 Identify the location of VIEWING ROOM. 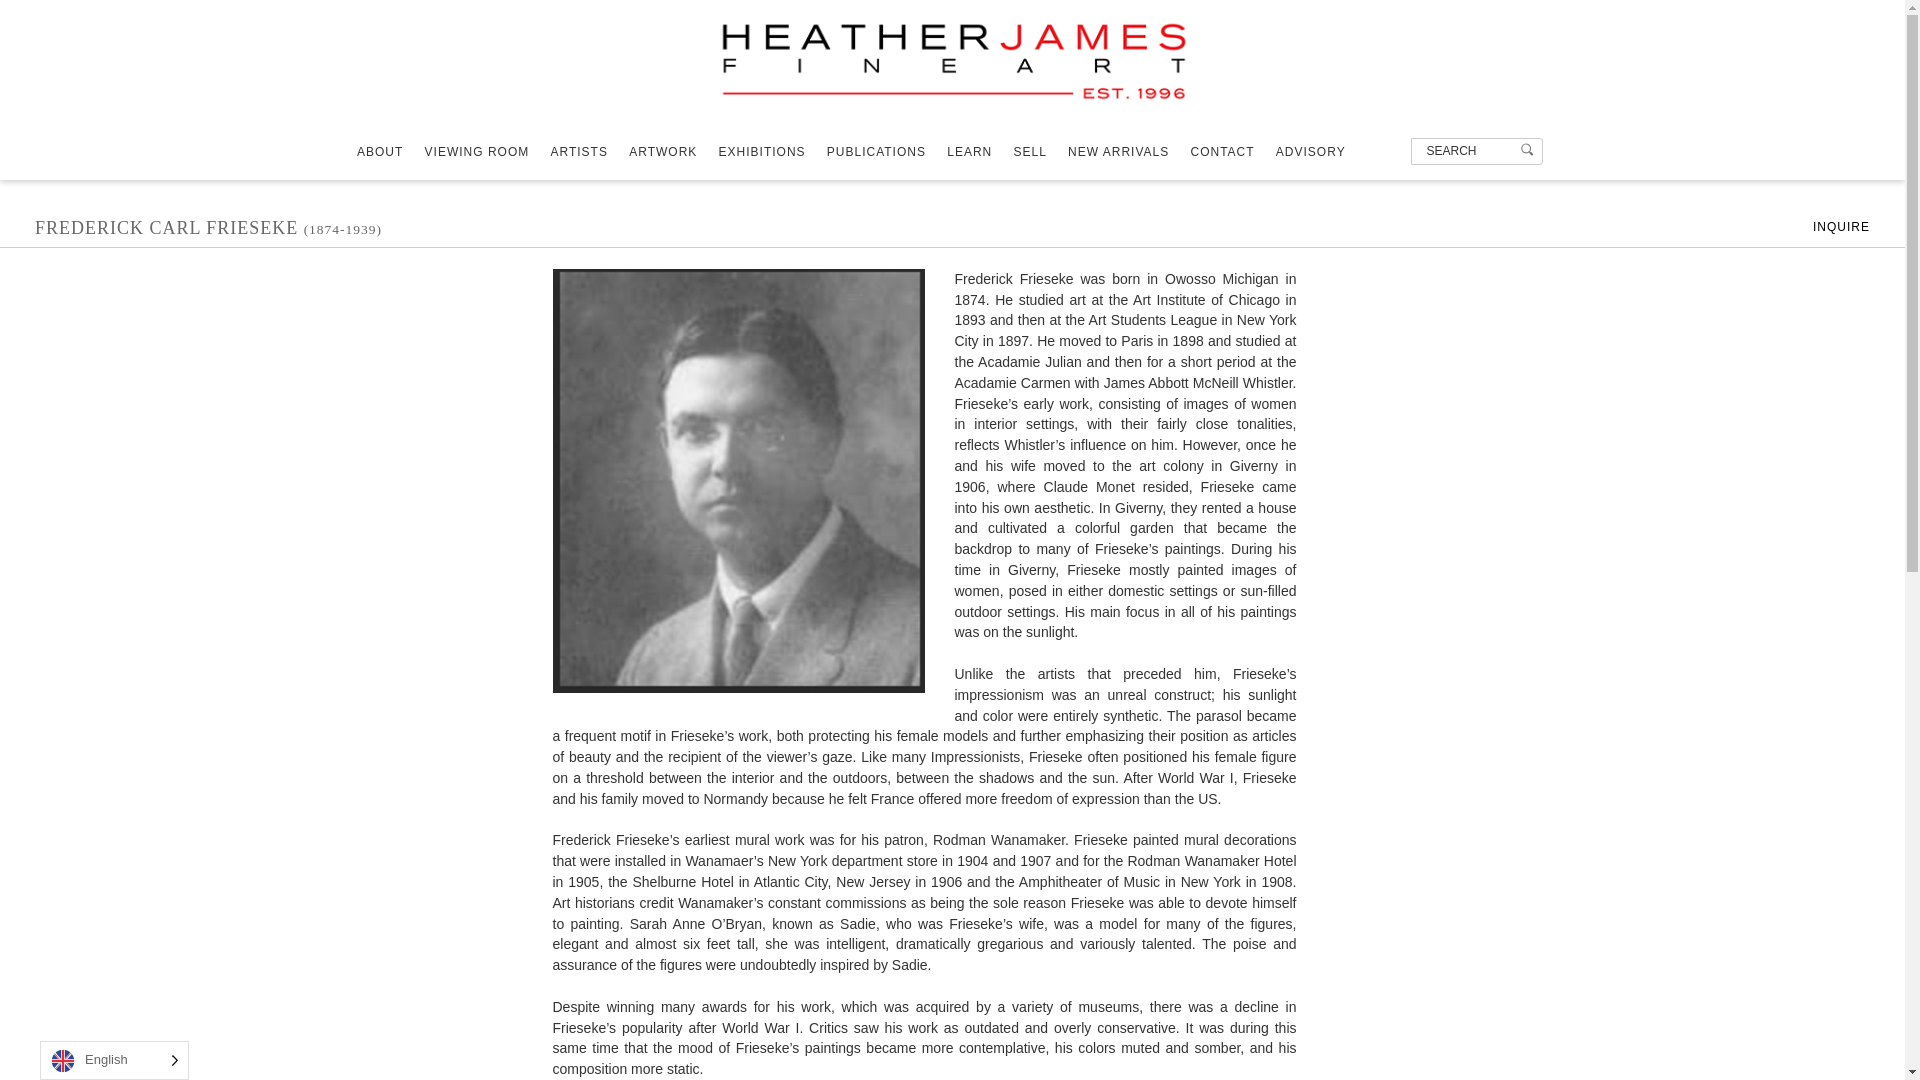
(484, 151).